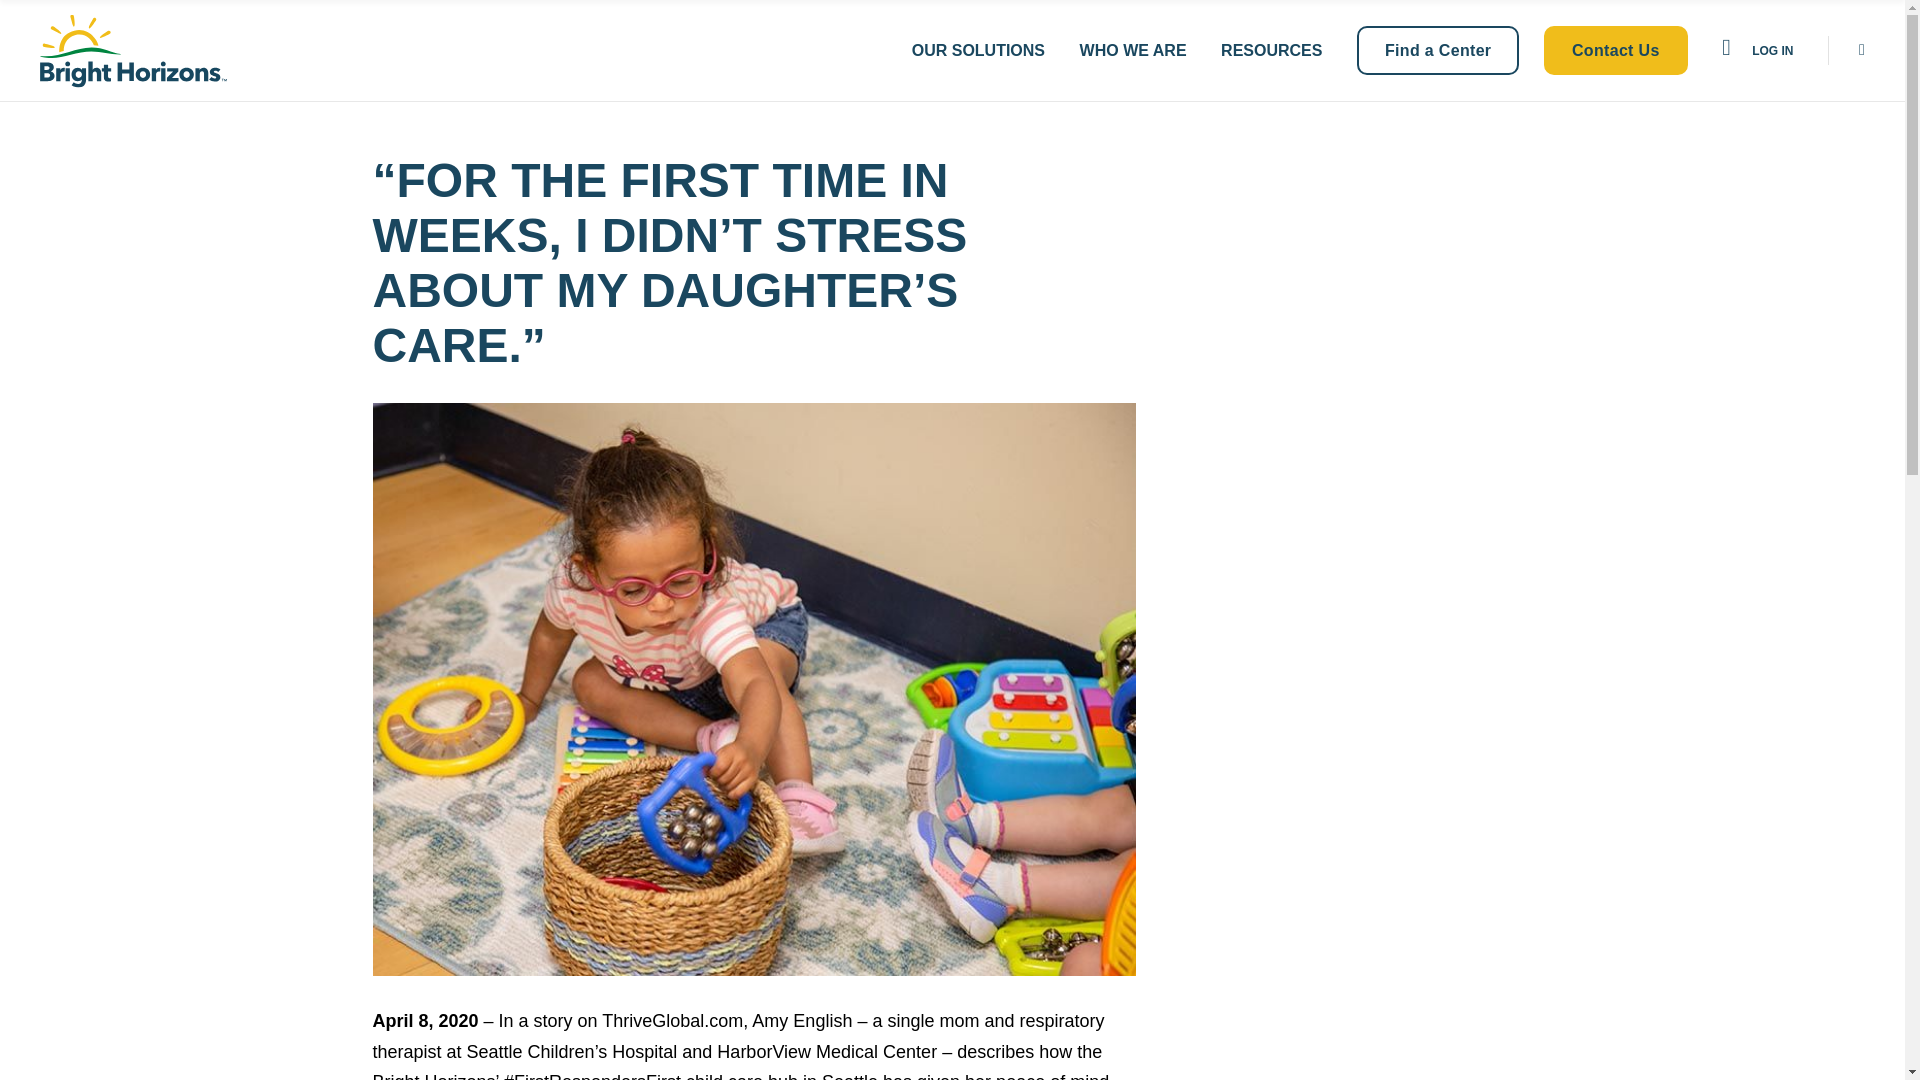 This screenshot has width=1920, height=1080. Describe the element at coordinates (978, 50) in the screenshot. I see `OUR SOLUTIONS` at that location.